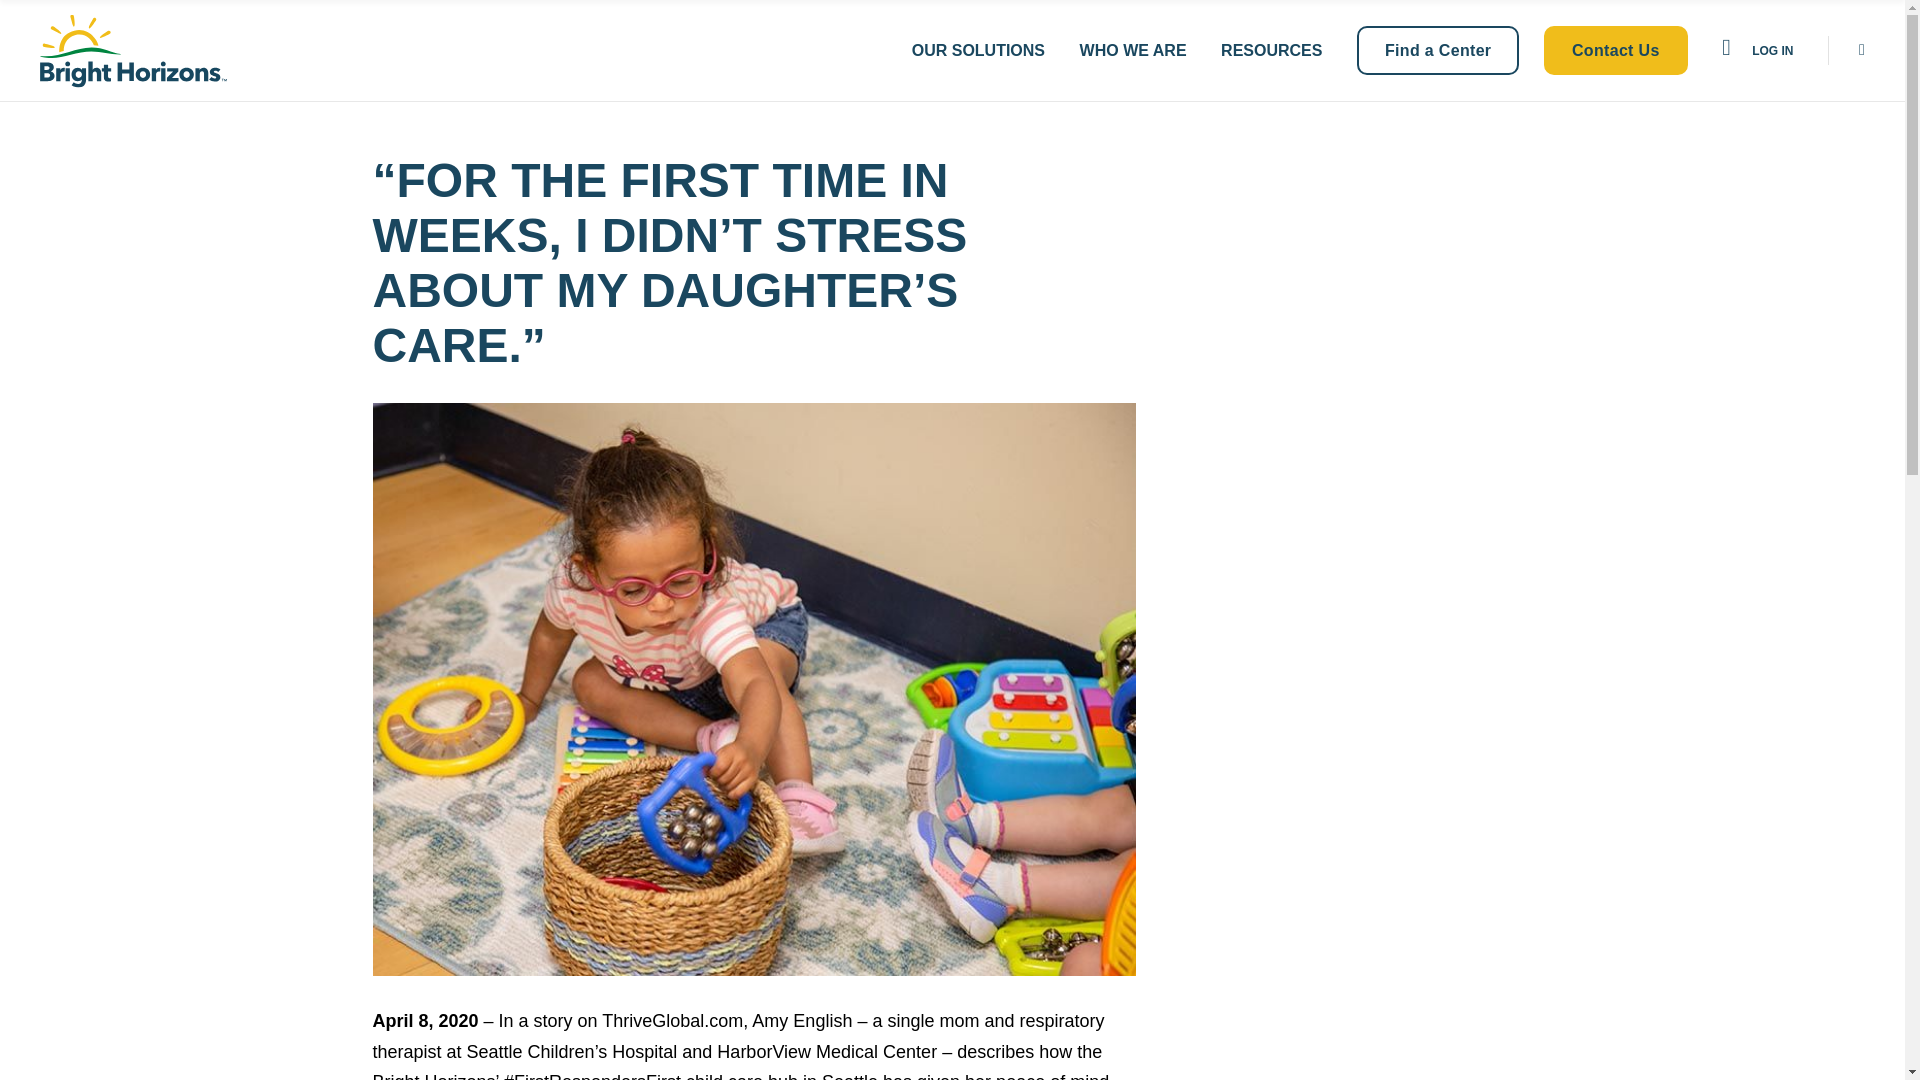 This screenshot has width=1920, height=1080. Describe the element at coordinates (978, 50) in the screenshot. I see `OUR SOLUTIONS` at that location.